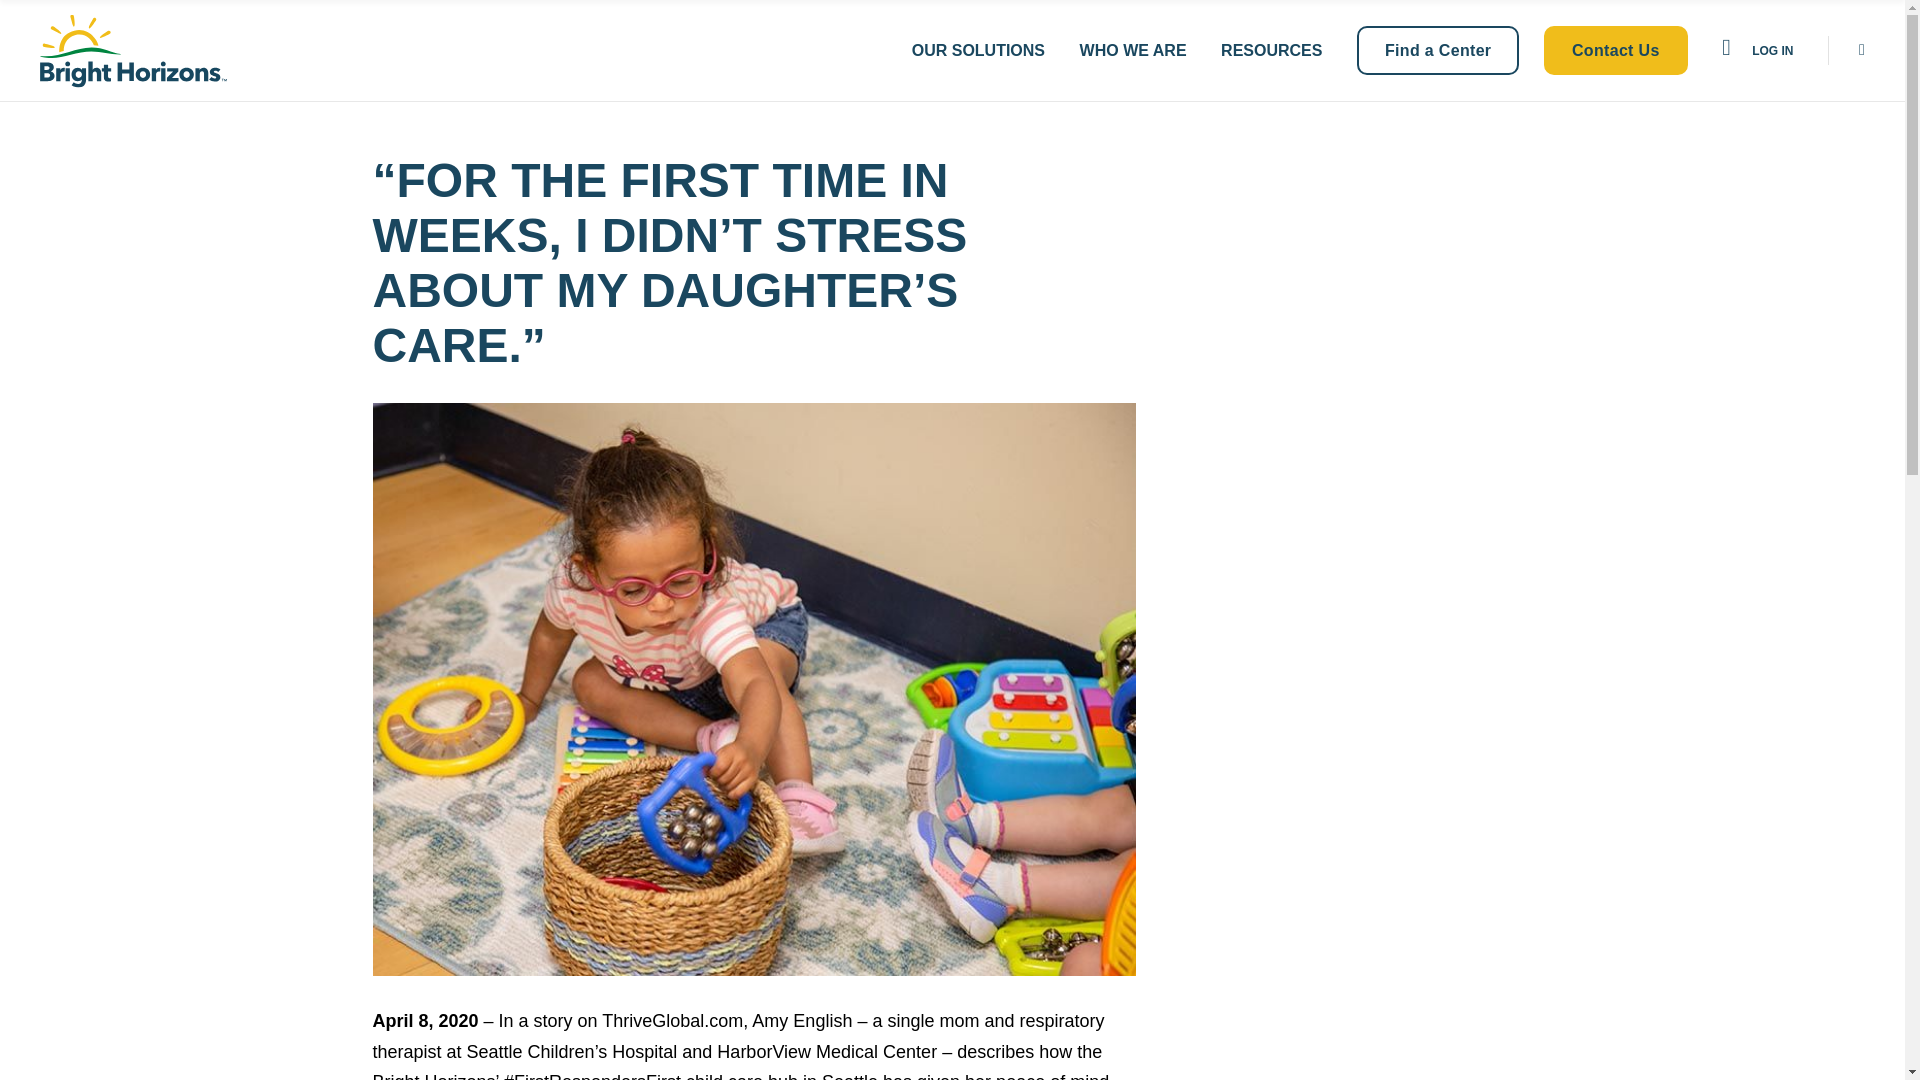 This screenshot has width=1920, height=1080. Describe the element at coordinates (978, 50) in the screenshot. I see `OUR SOLUTIONS` at that location.